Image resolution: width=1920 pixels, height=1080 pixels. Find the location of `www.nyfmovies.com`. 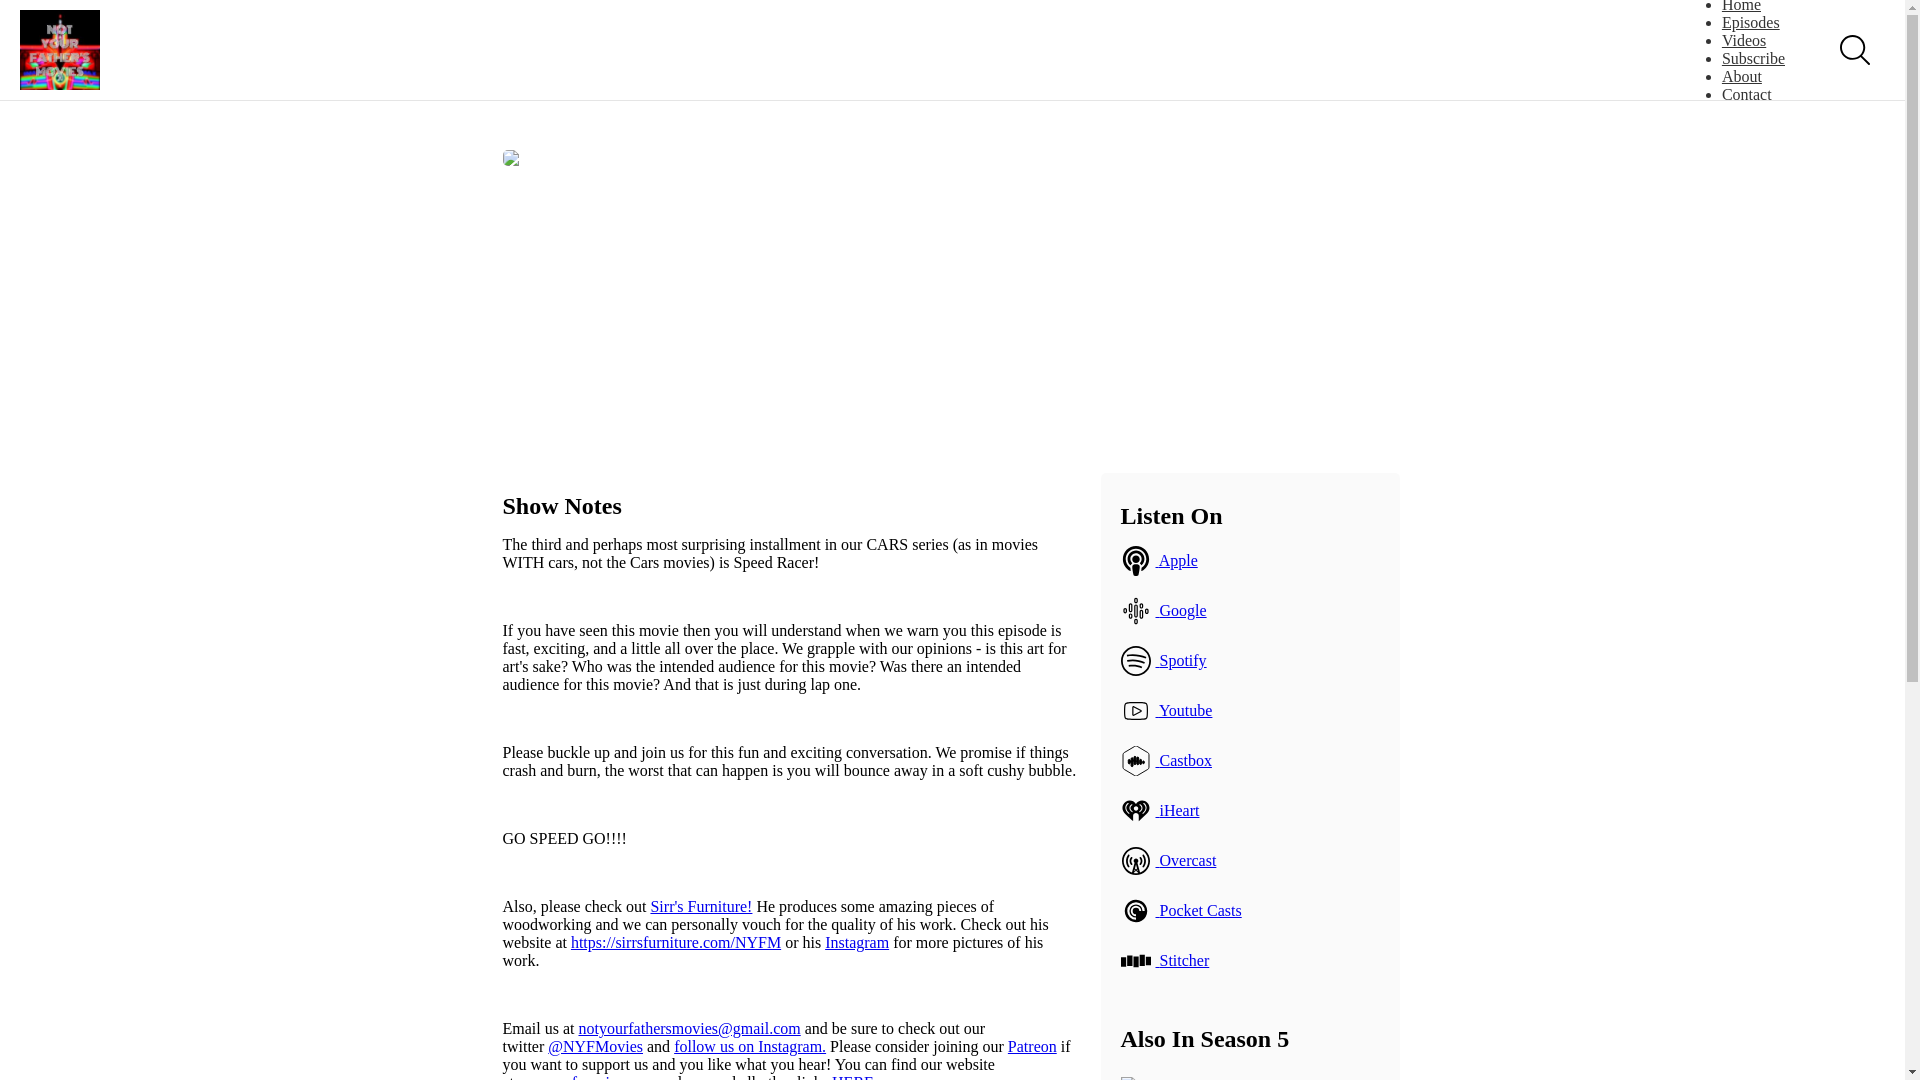

www.nyfmovies.com is located at coordinates (586, 1076).